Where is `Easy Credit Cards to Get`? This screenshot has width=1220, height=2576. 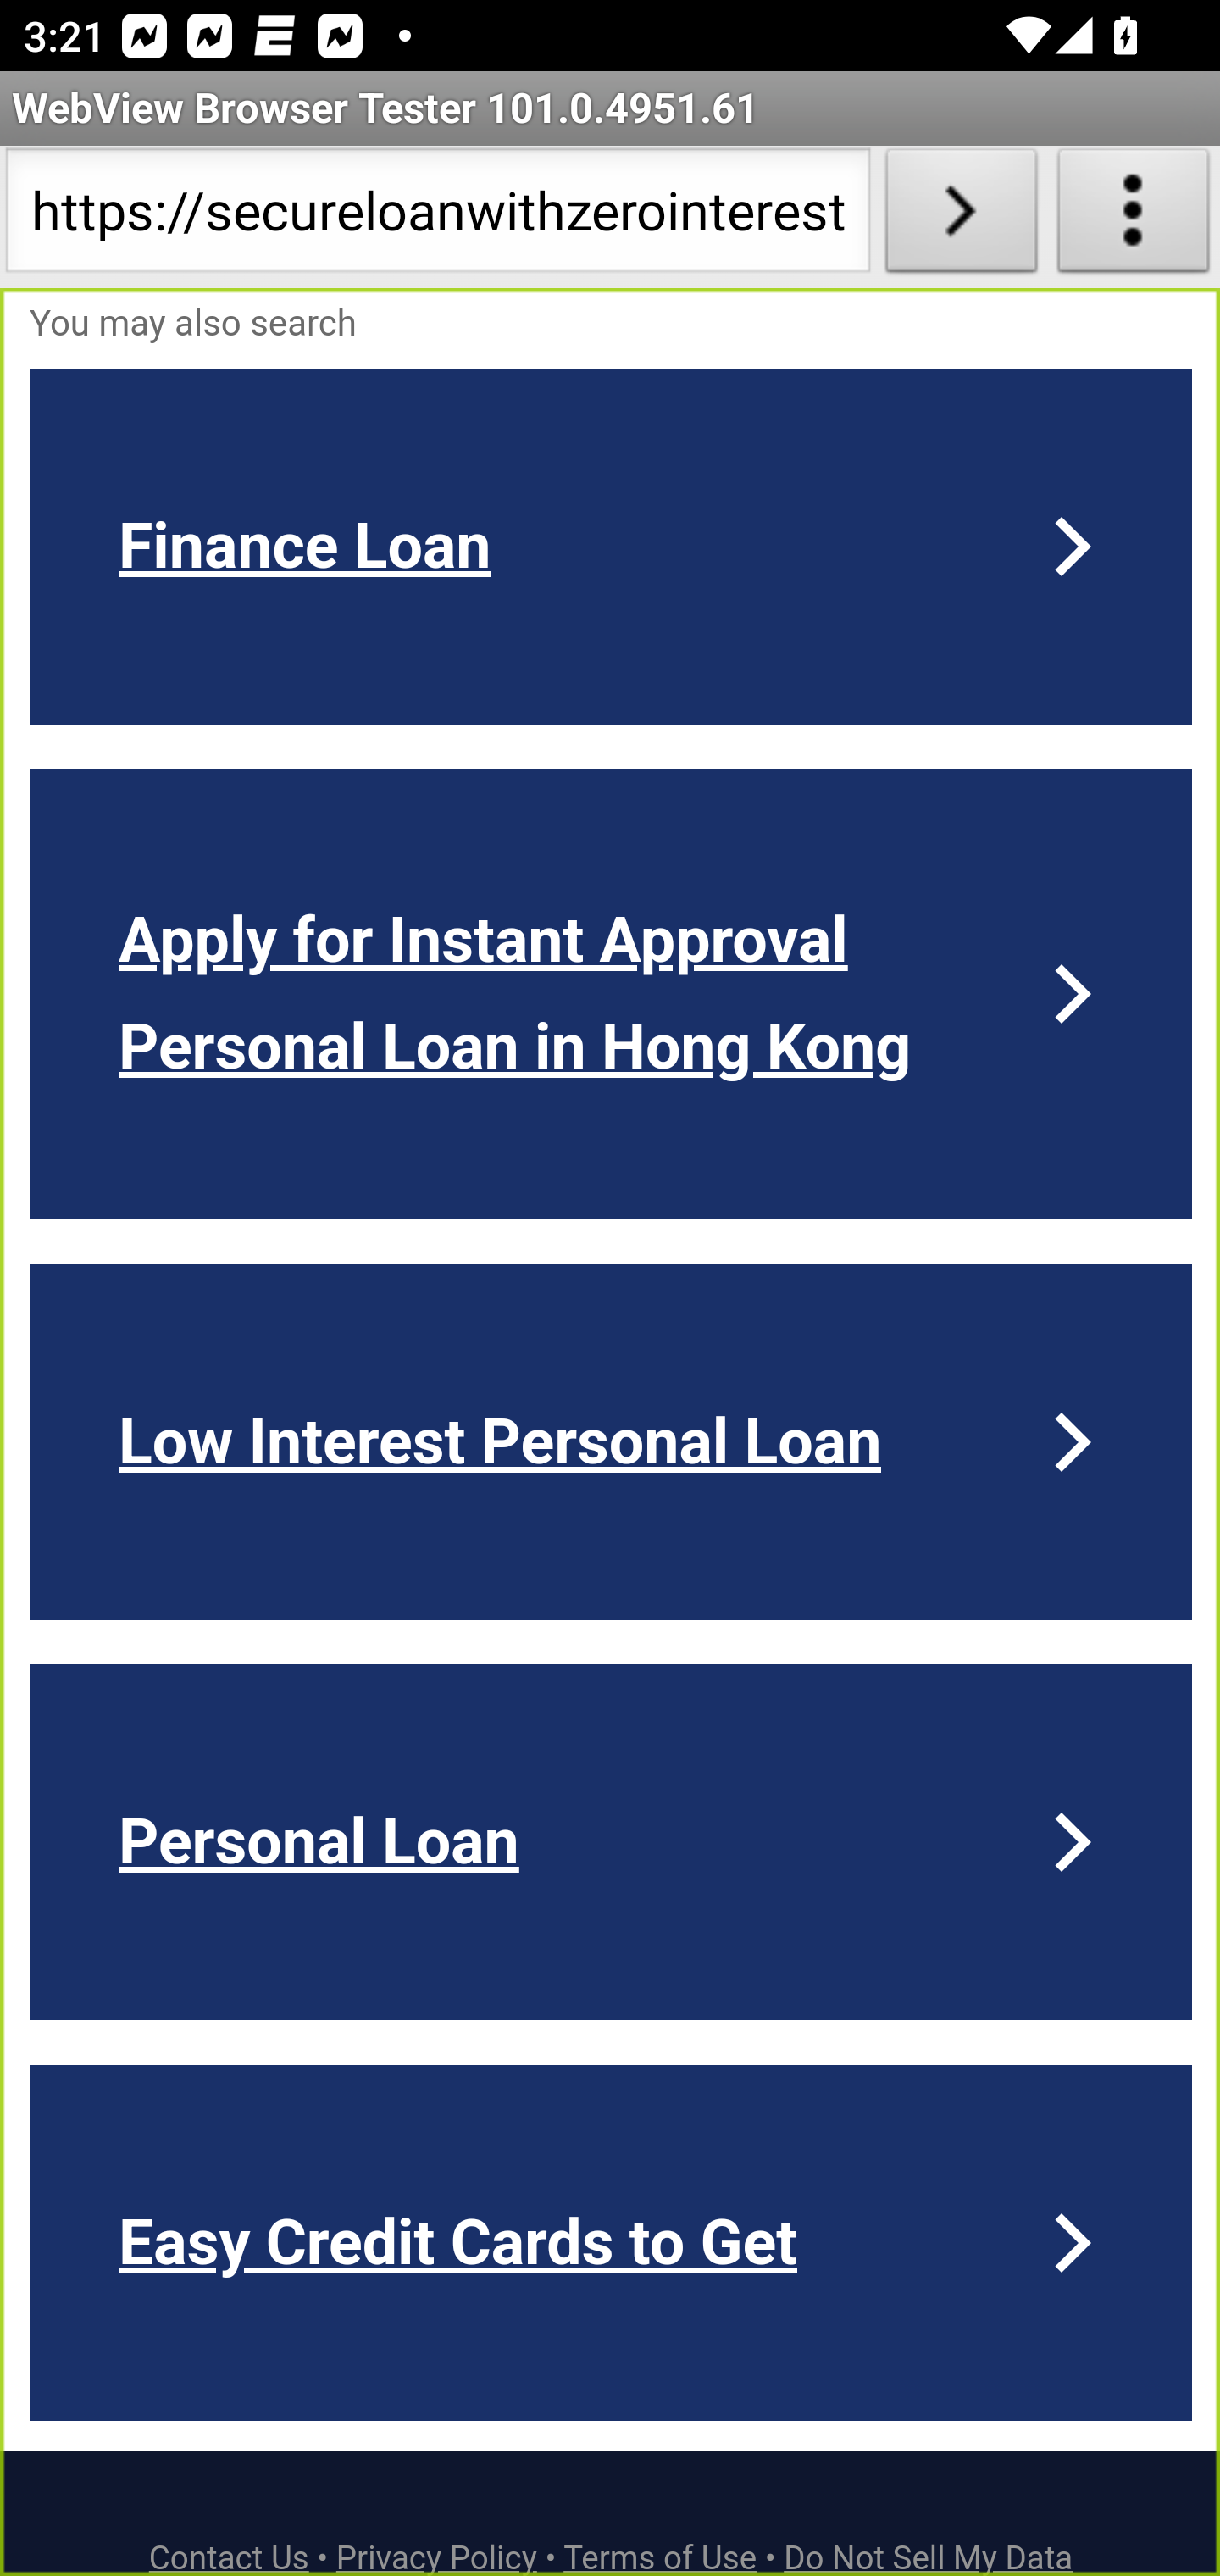
Easy Credit Cards to Get is located at coordinates (612, 2242).